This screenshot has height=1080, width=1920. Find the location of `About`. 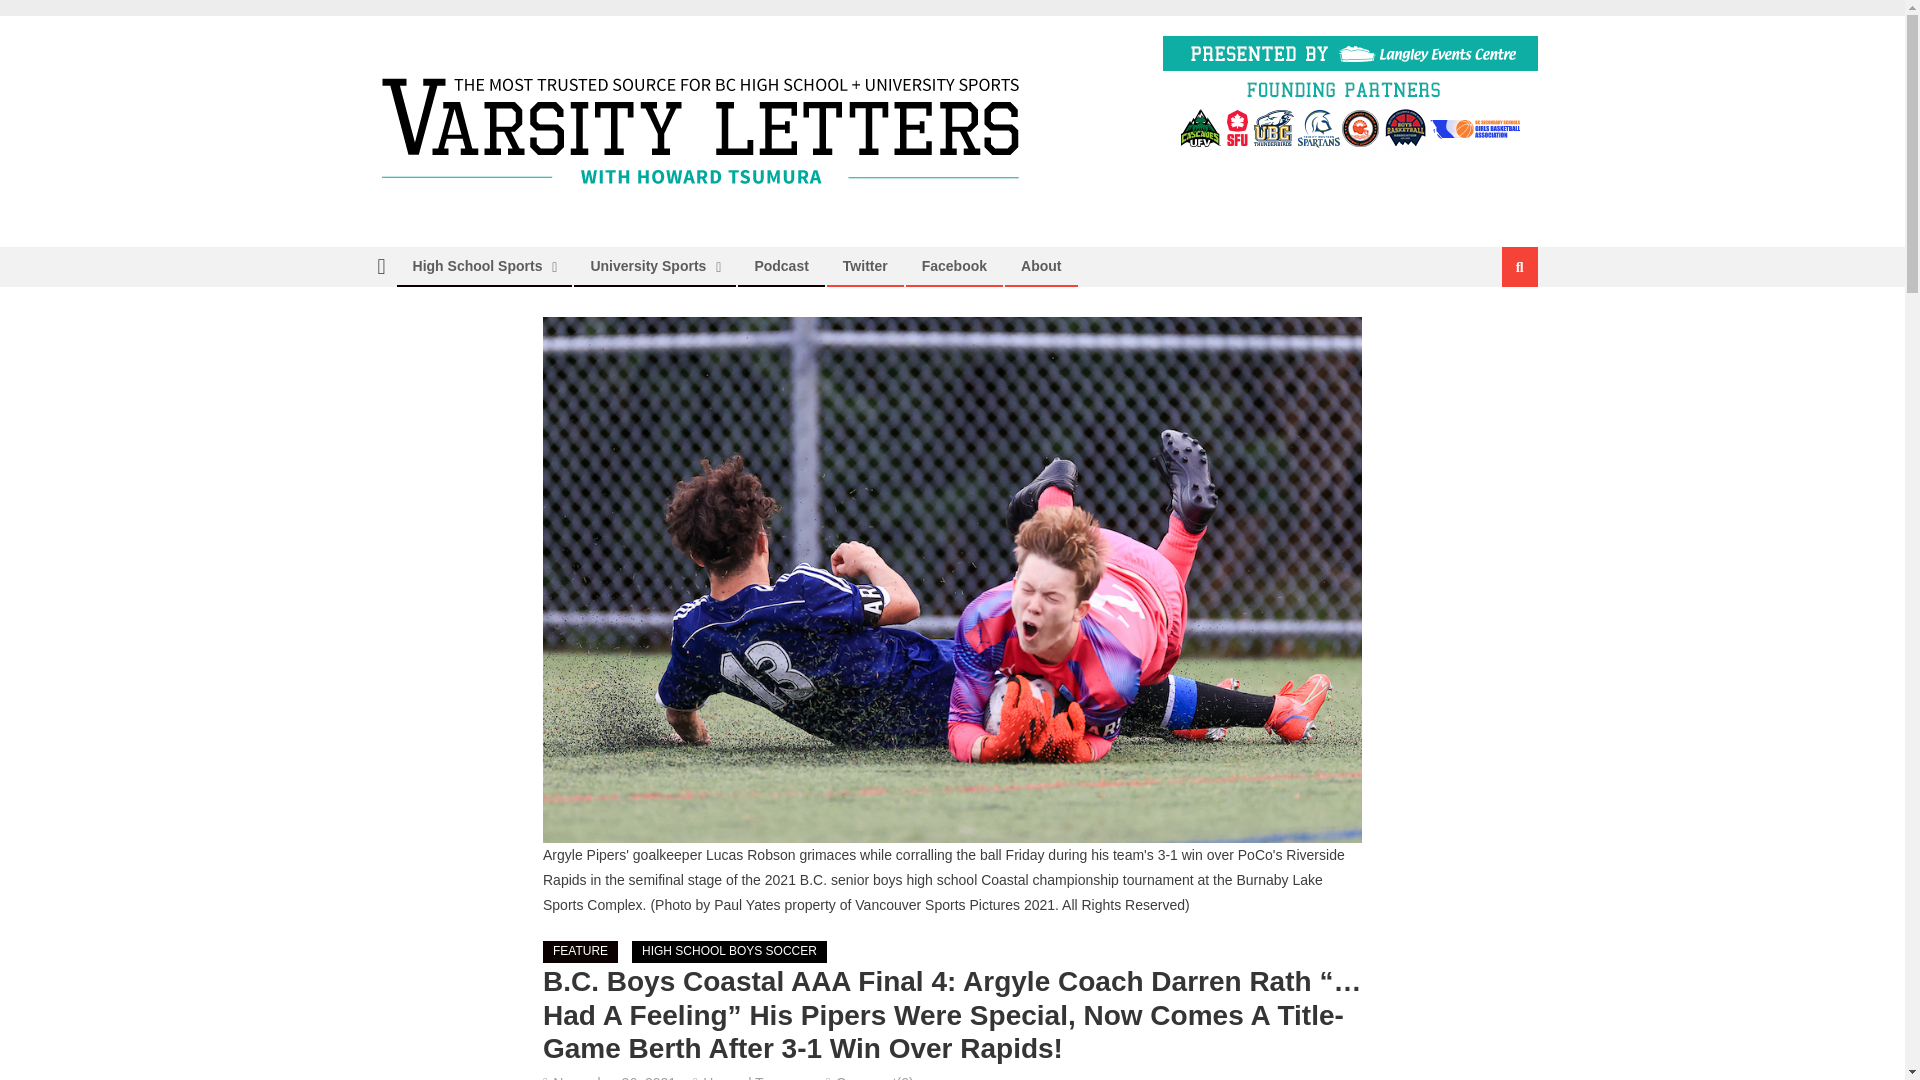

About is located at coordinates (1040, 266).